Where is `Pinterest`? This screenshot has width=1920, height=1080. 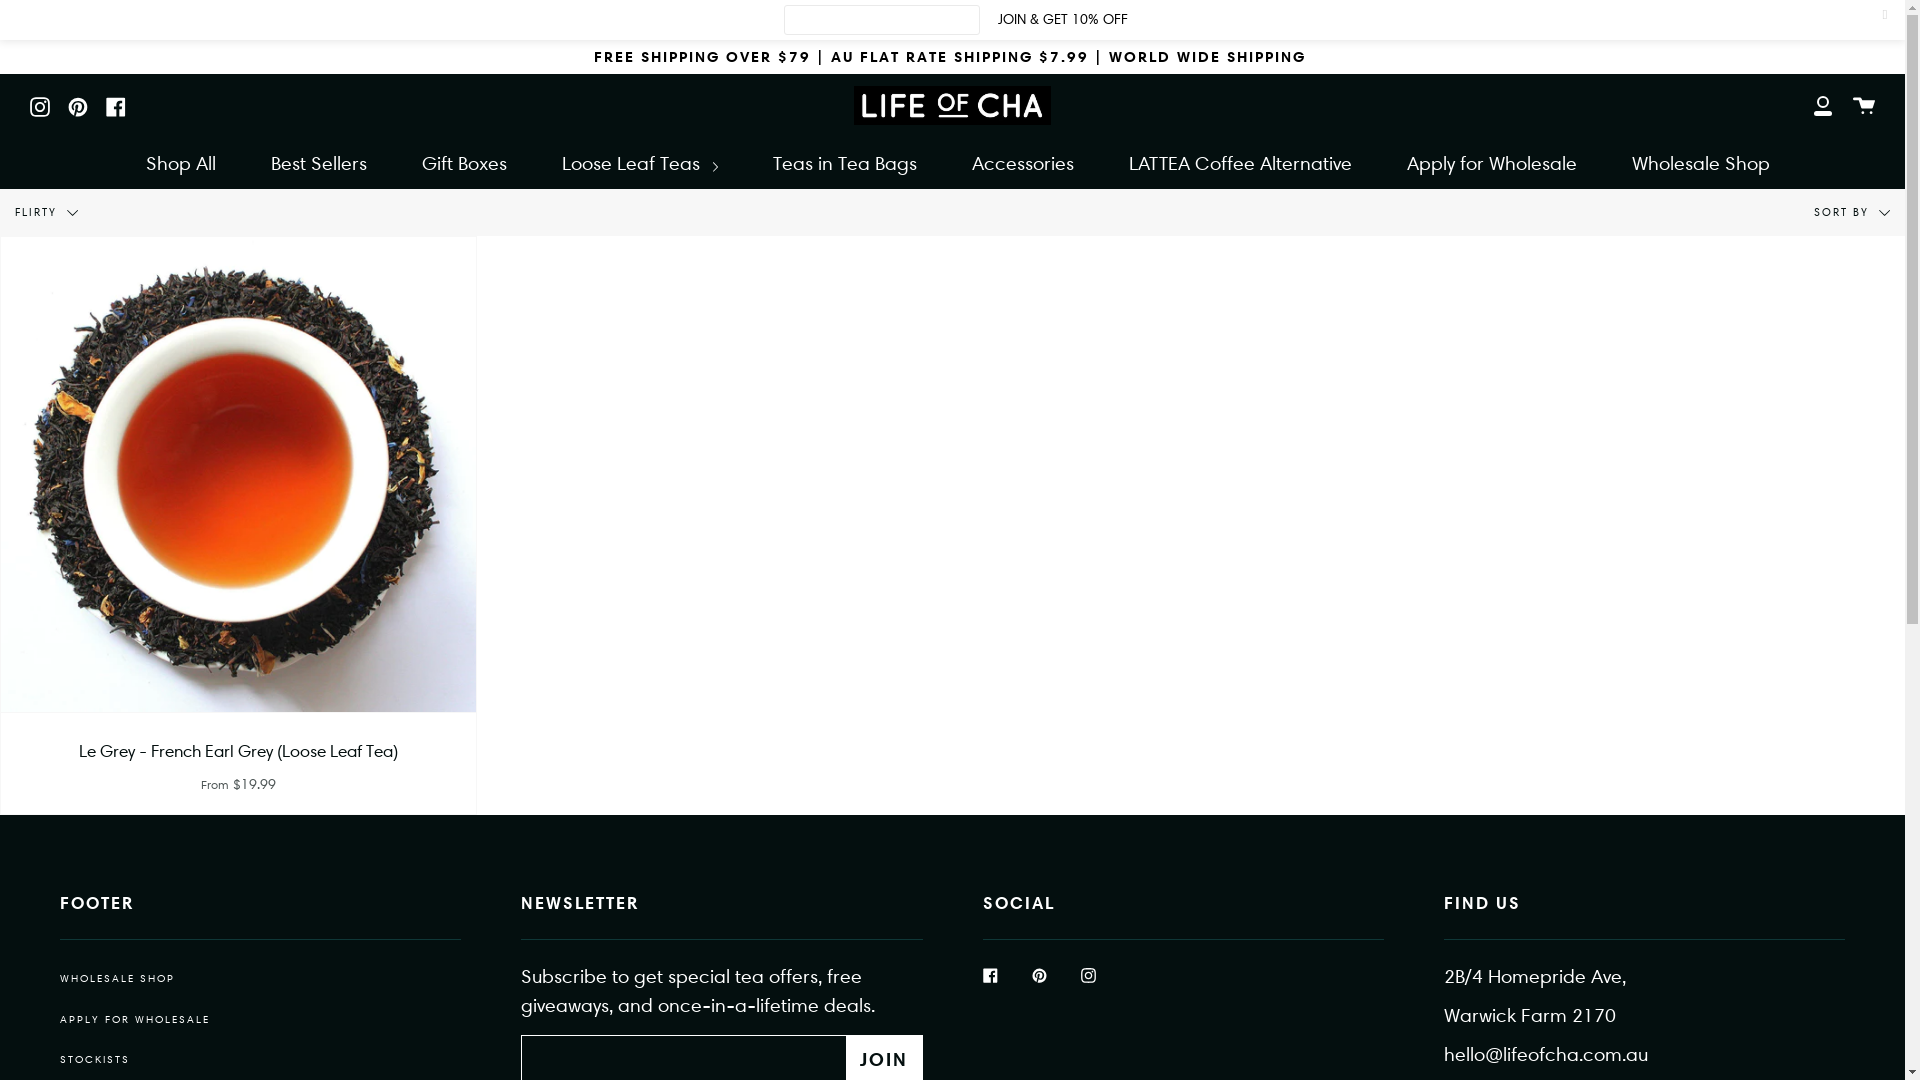
Pinterest is located at coordinates (1040, 974).